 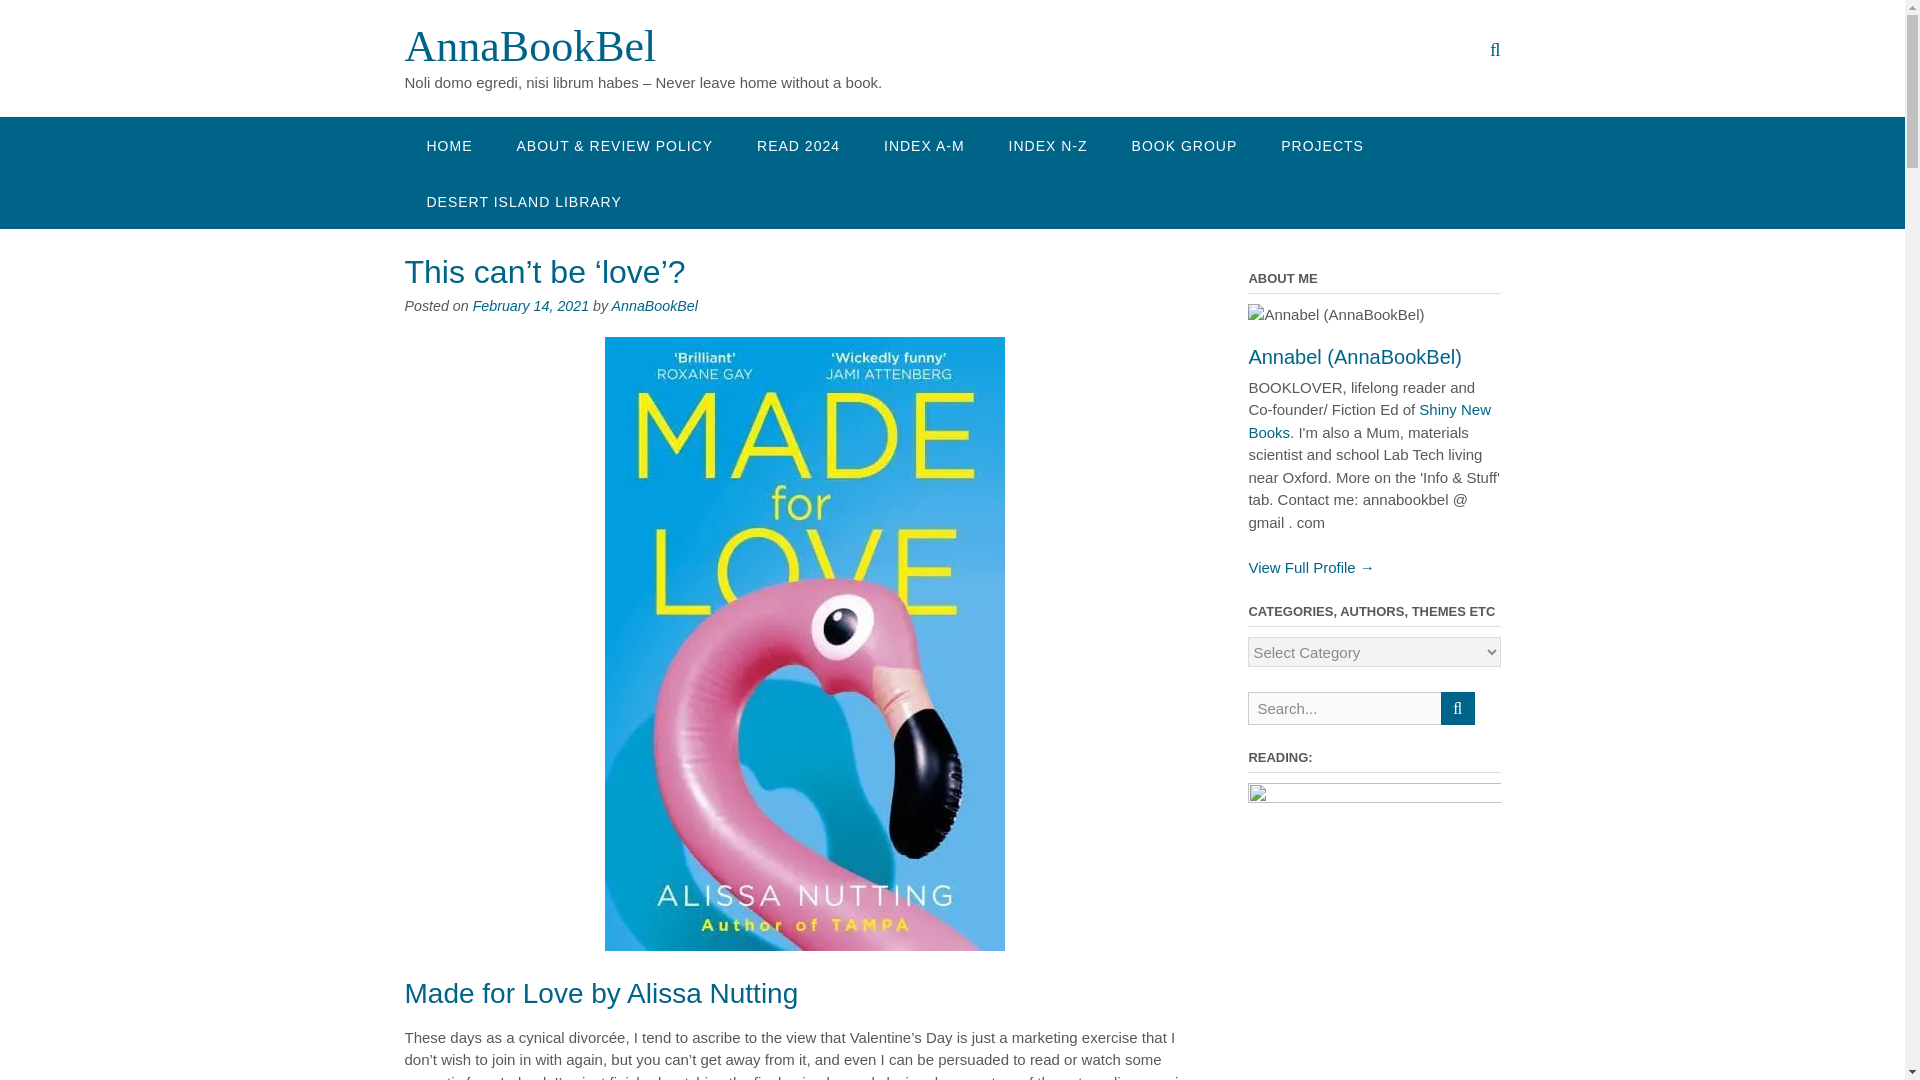 I want to click on February 14, 2021, so click(x=530, y=306).